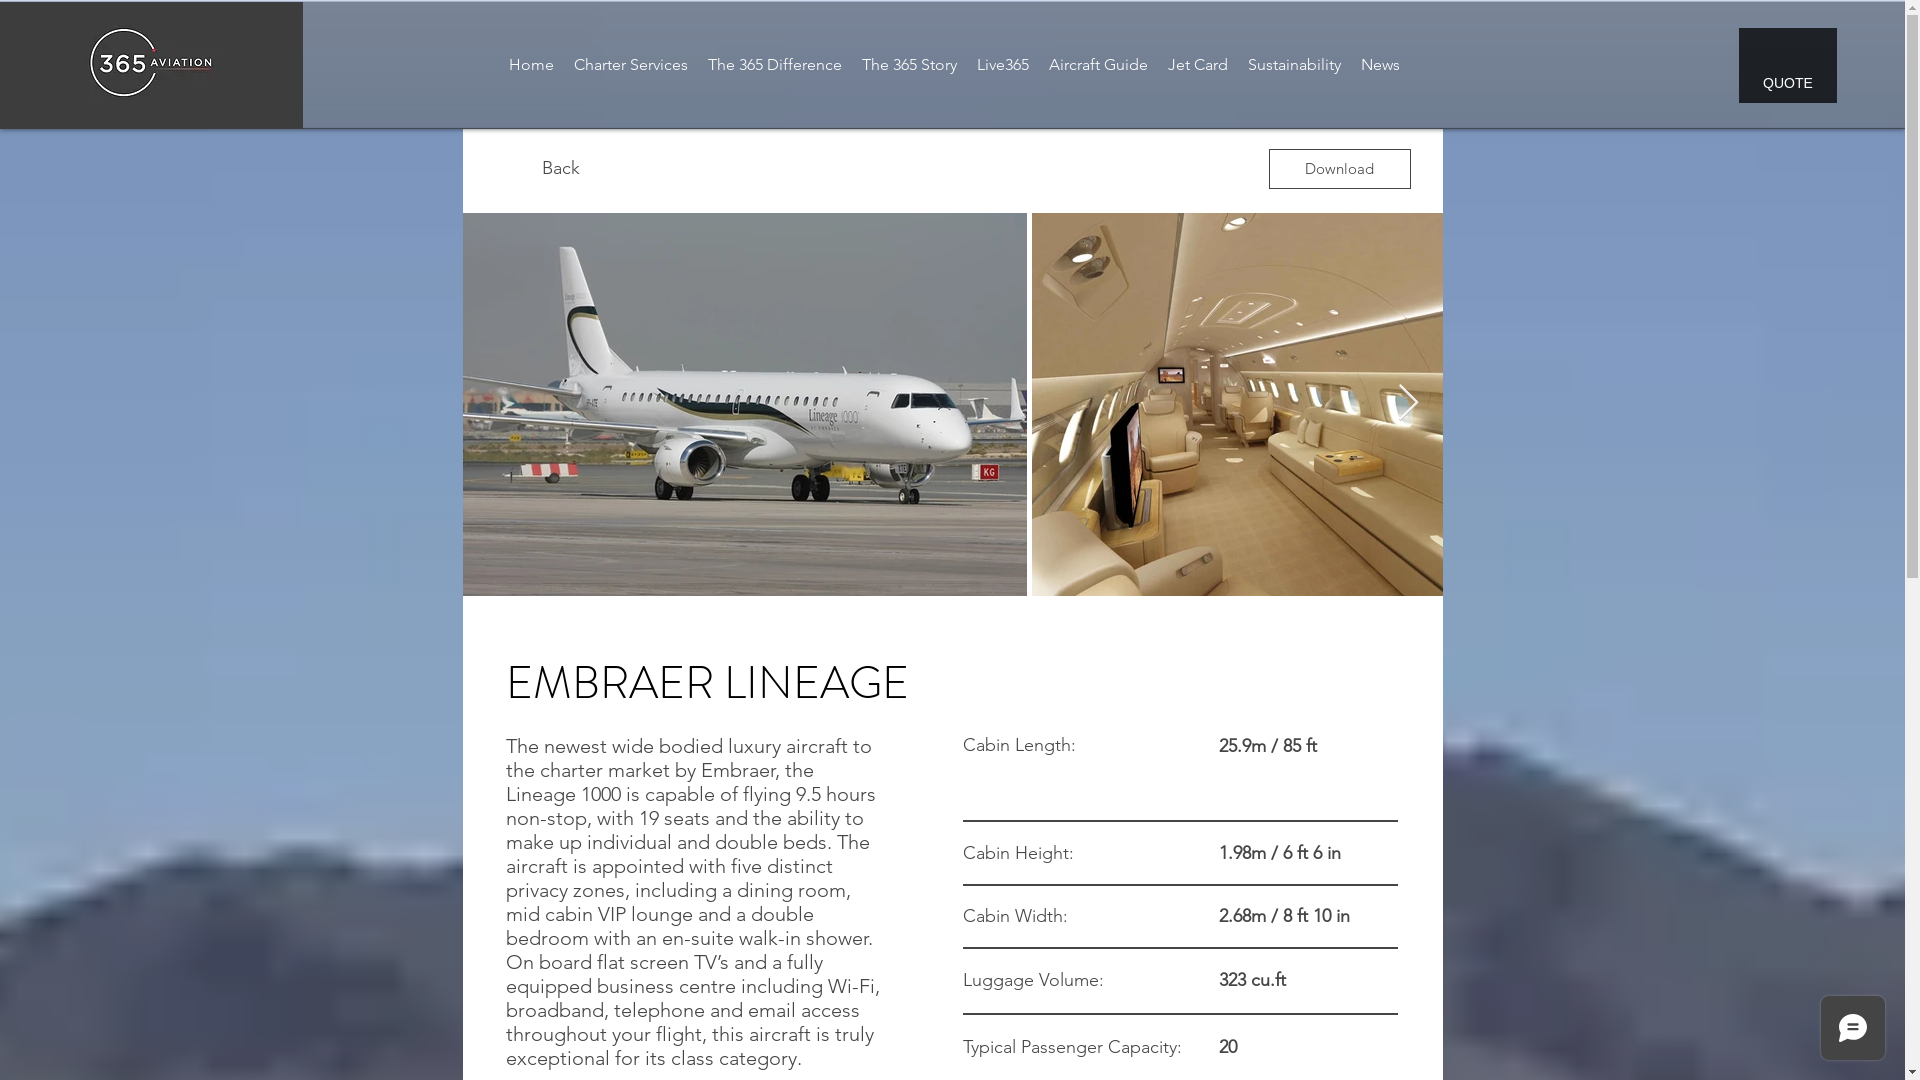 The image size is (1920, 1080). I want to click on Back, so click(560, 169).